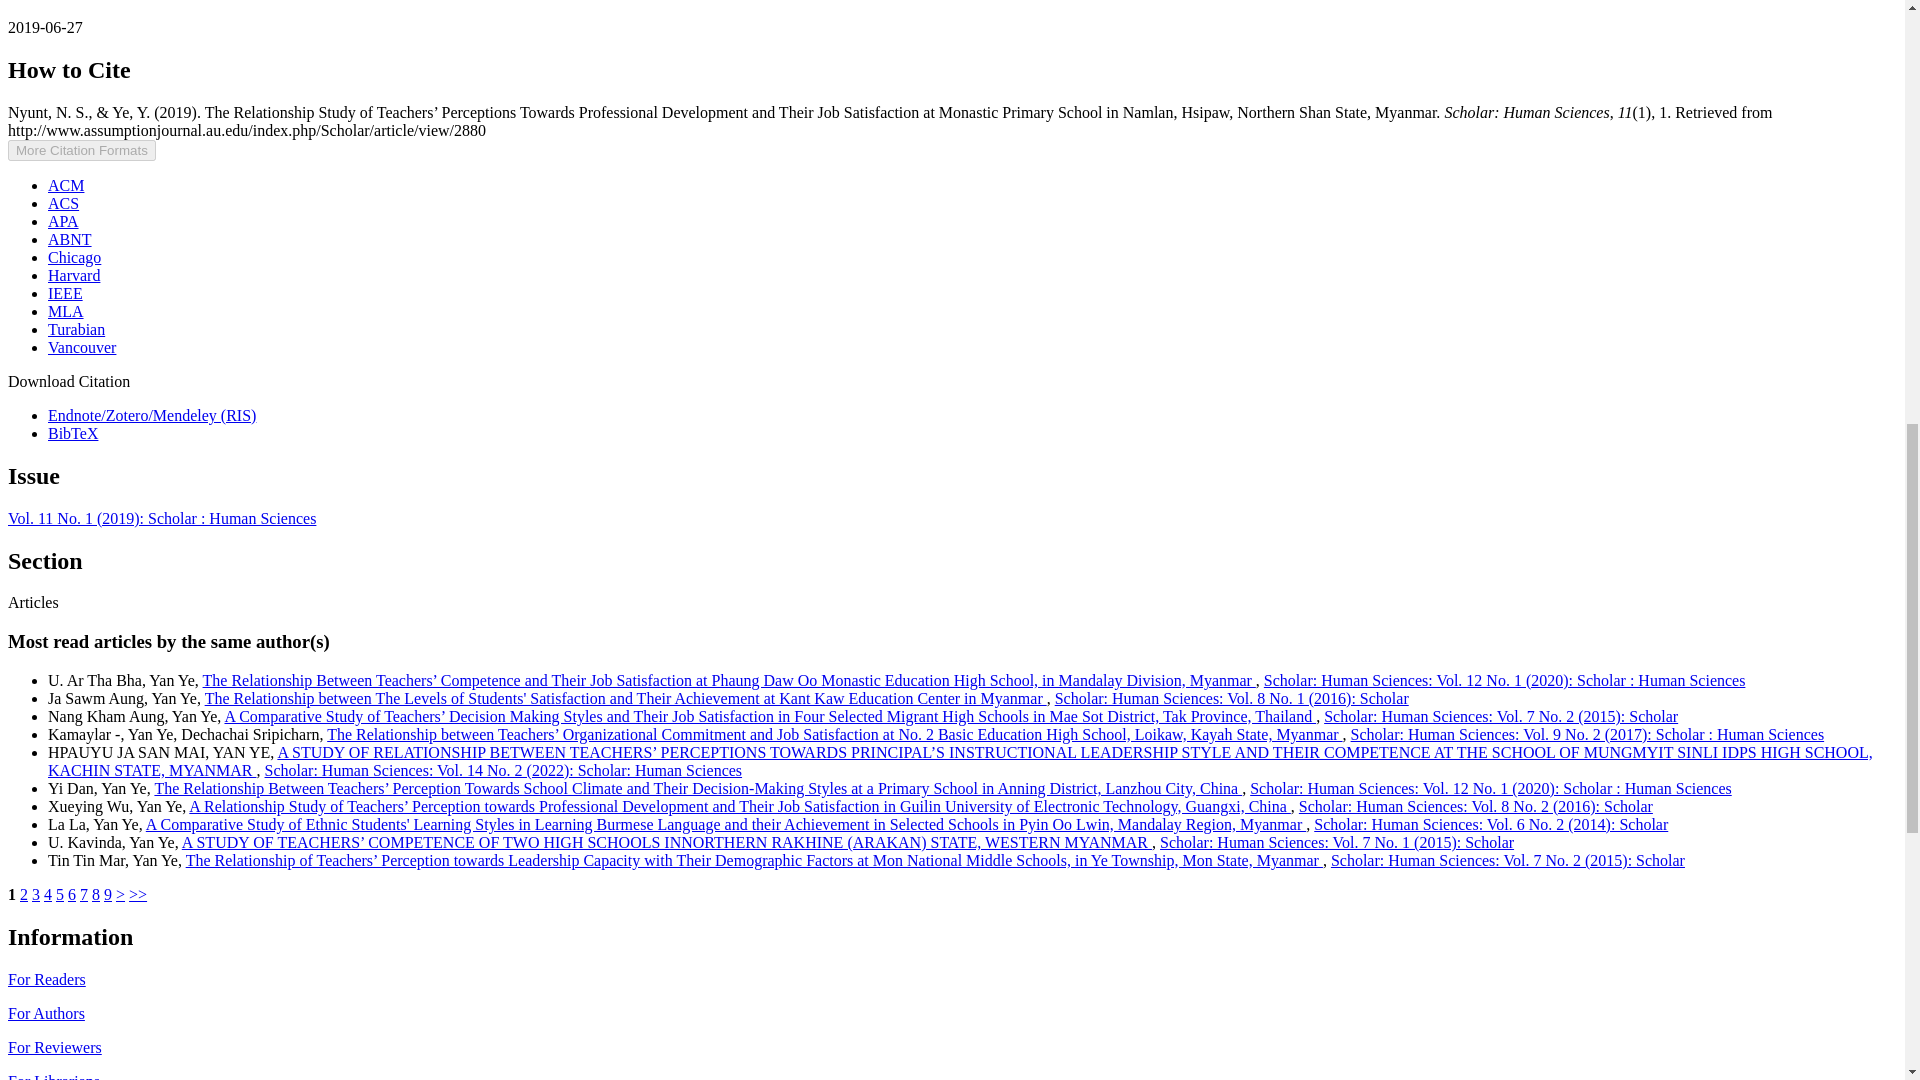 Image resolution: width=1920 pixels, height=1080 pixels. What do you see at coordinates (63, 221) in the screenshot?
I see `APA` at bounding box center [63, 221].